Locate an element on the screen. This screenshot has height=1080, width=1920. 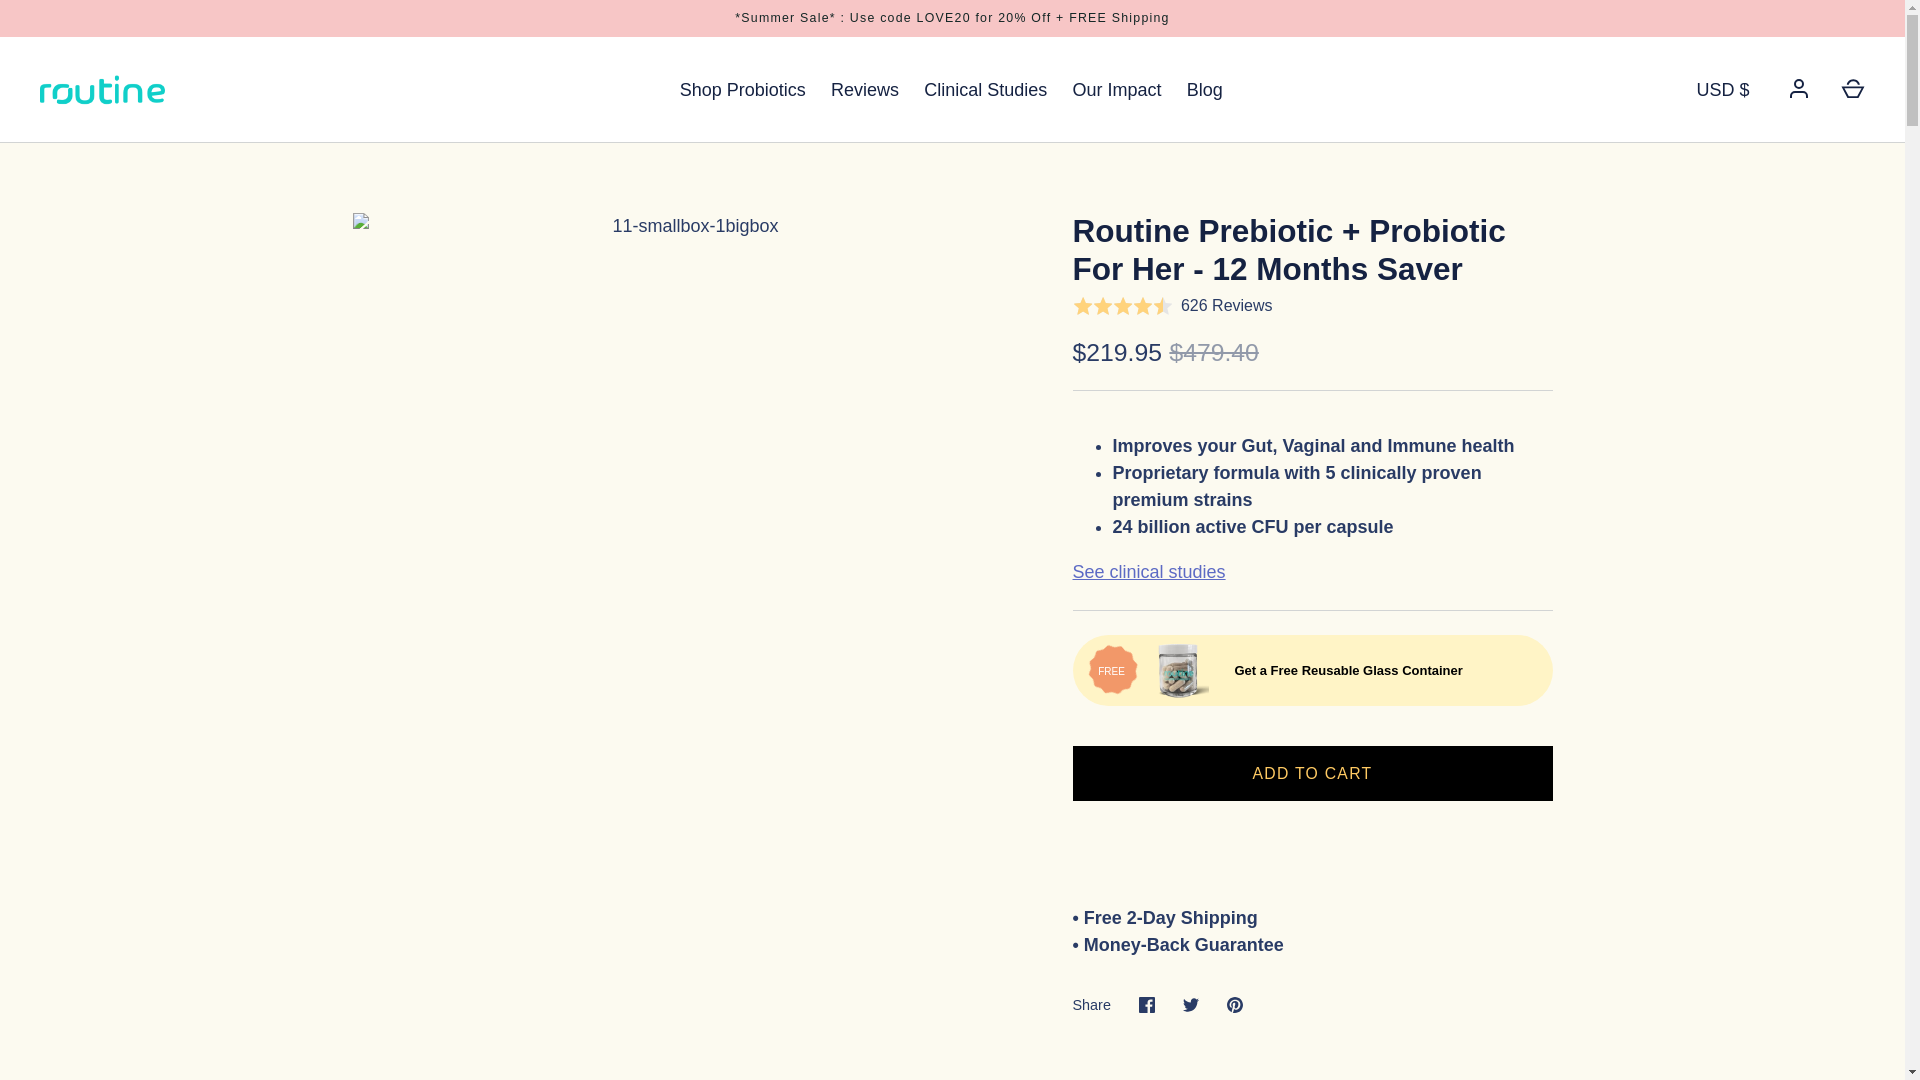
Shop Probiotics is located at coordinates (742, 90).